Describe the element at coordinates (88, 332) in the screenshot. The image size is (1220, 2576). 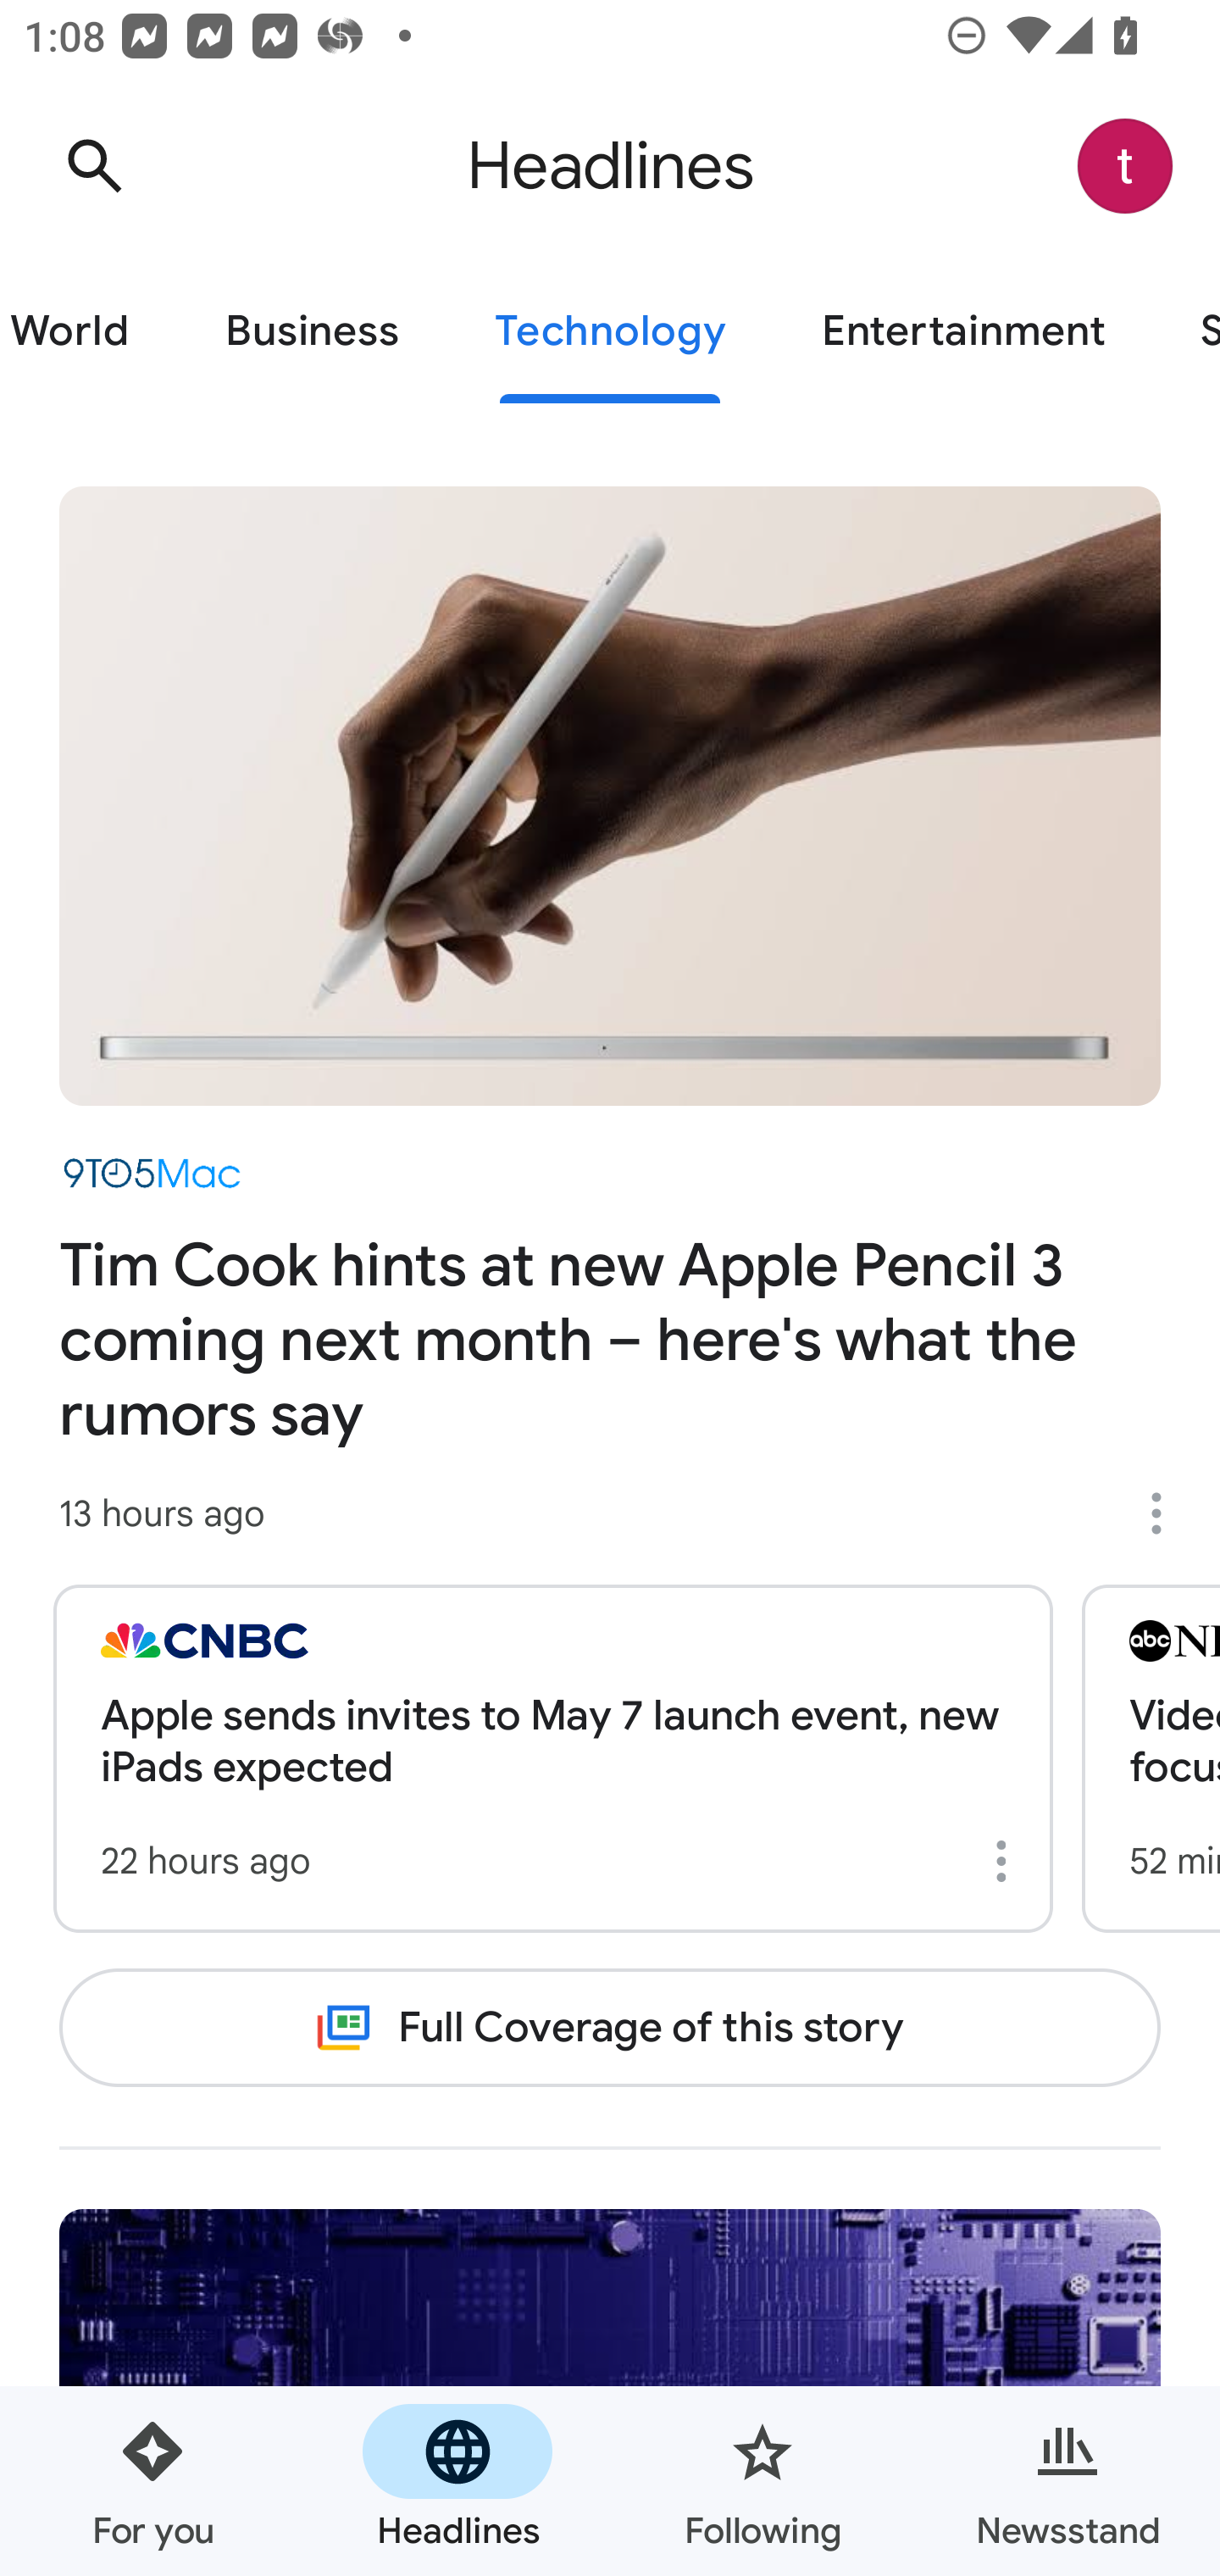
I see `World` at that location.